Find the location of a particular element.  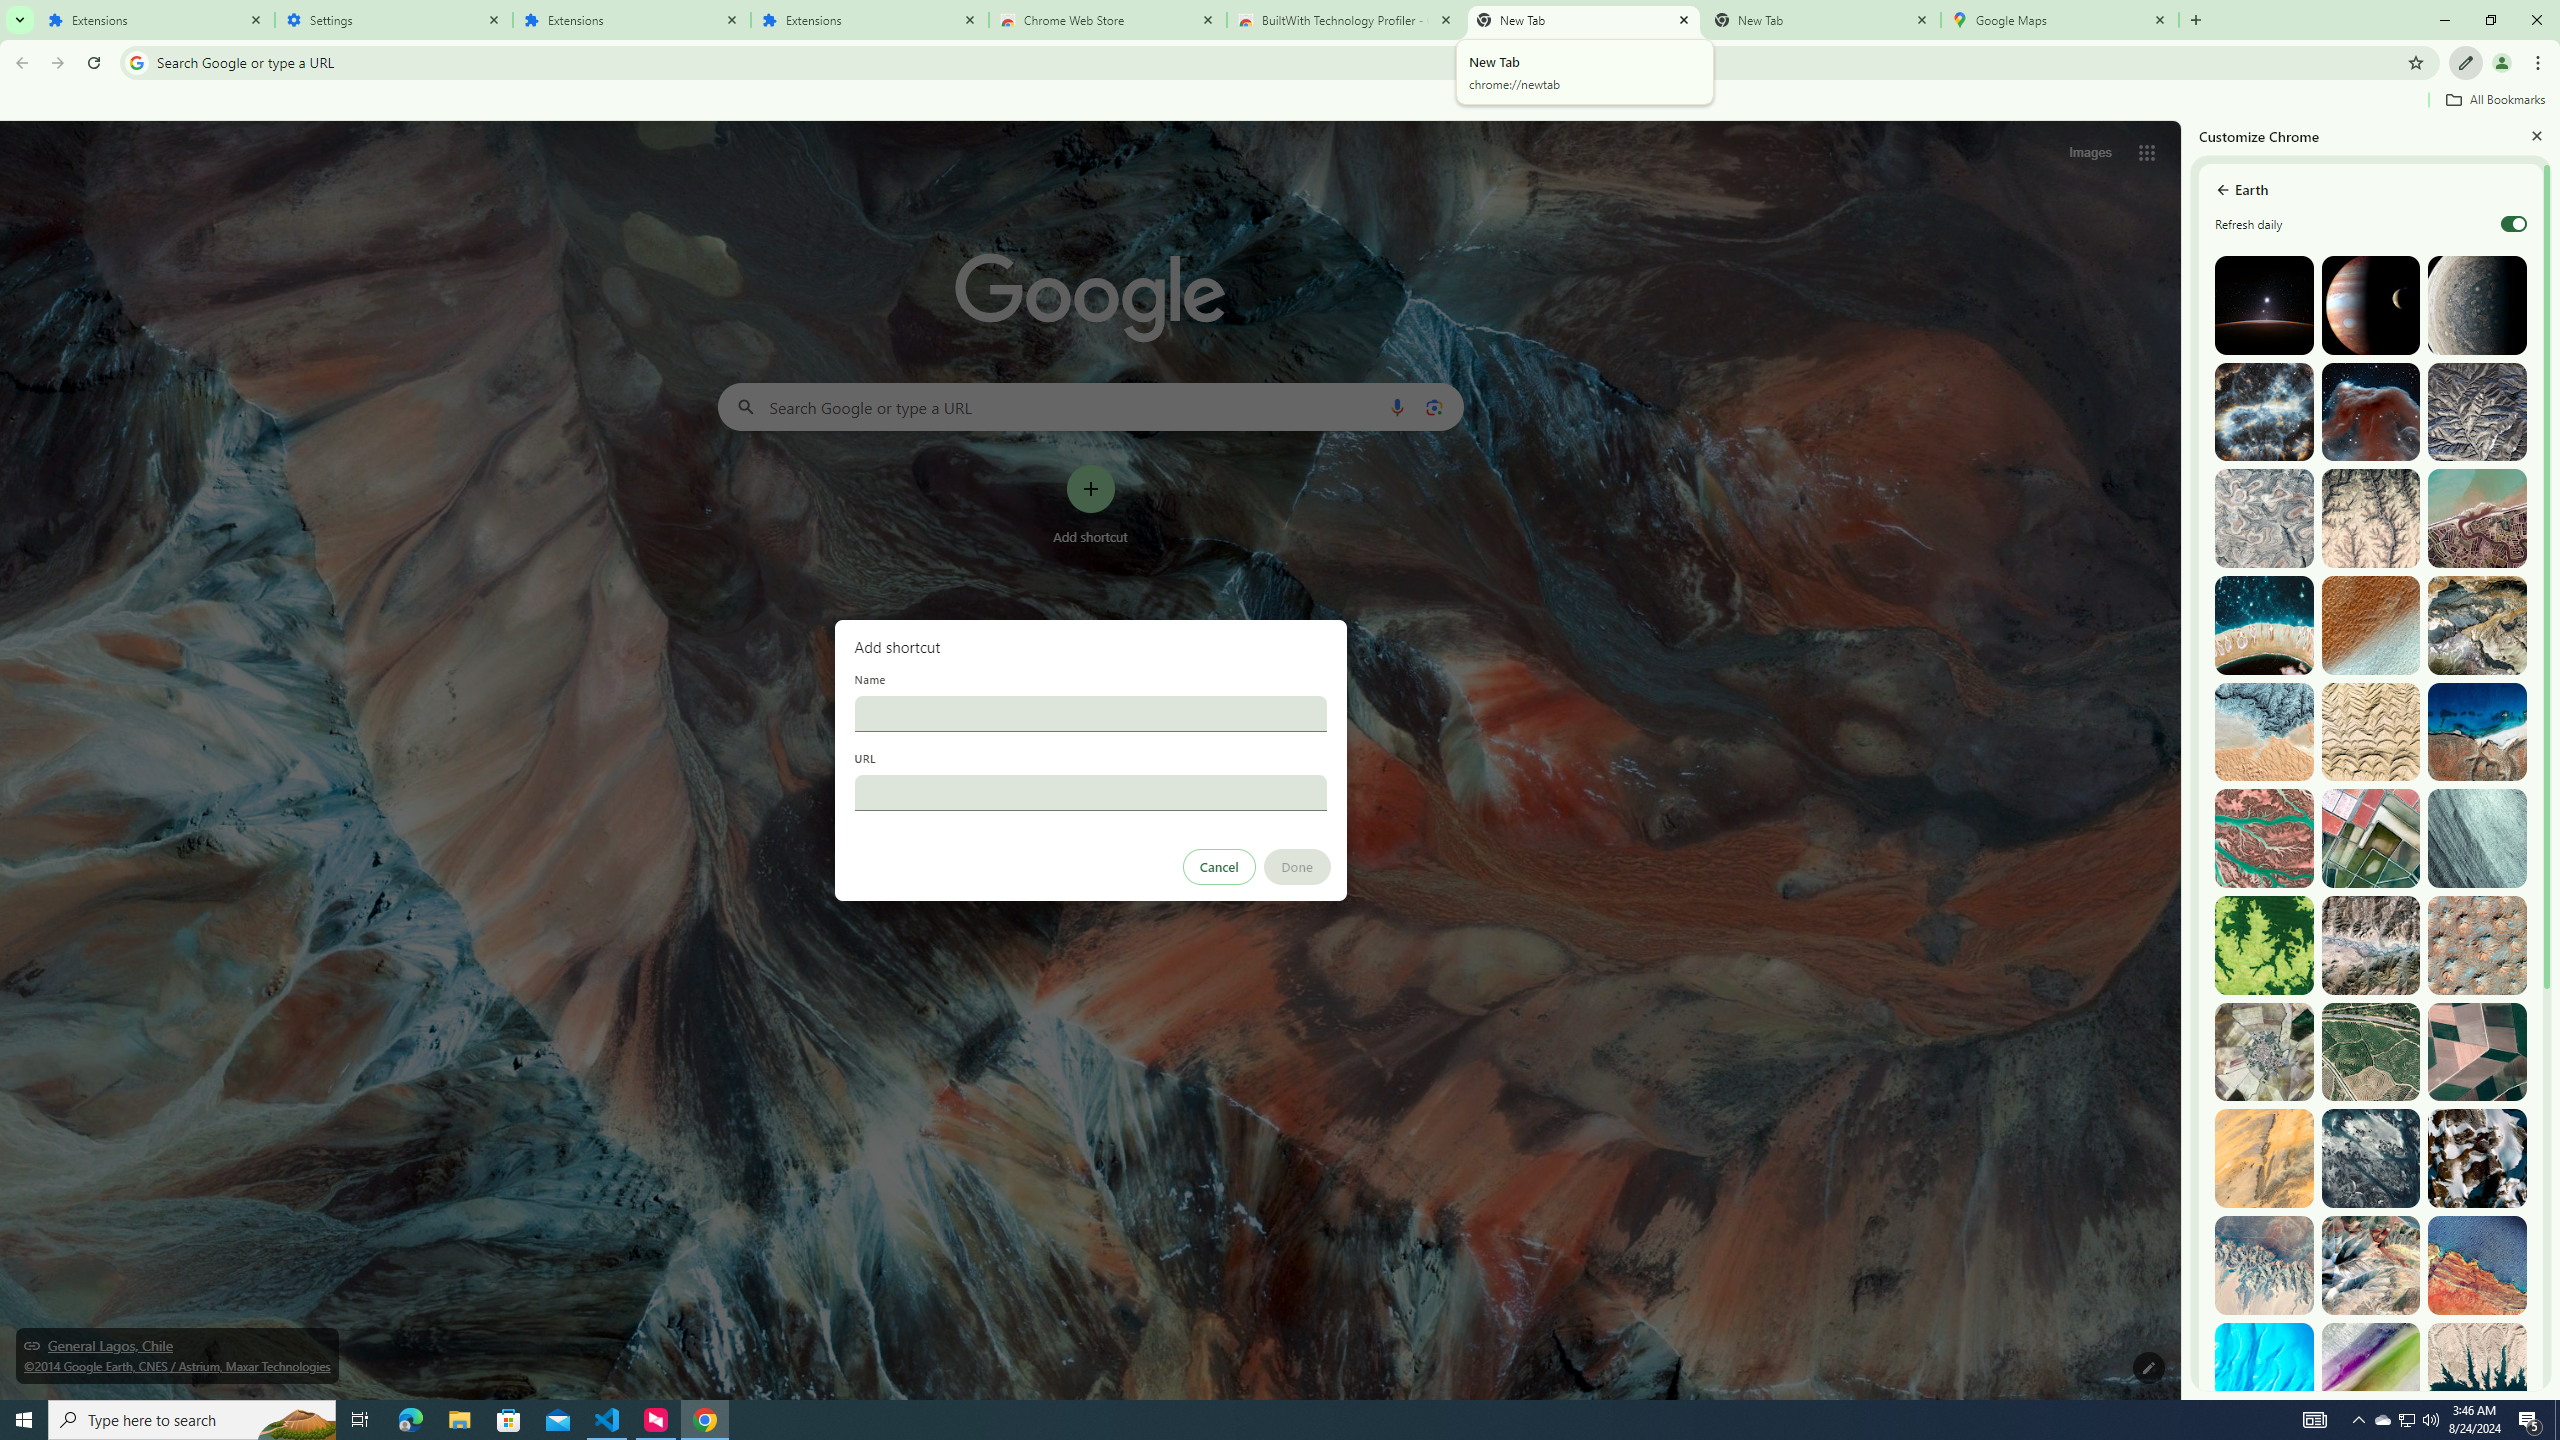

URL is located at coordinates (1090, 792).